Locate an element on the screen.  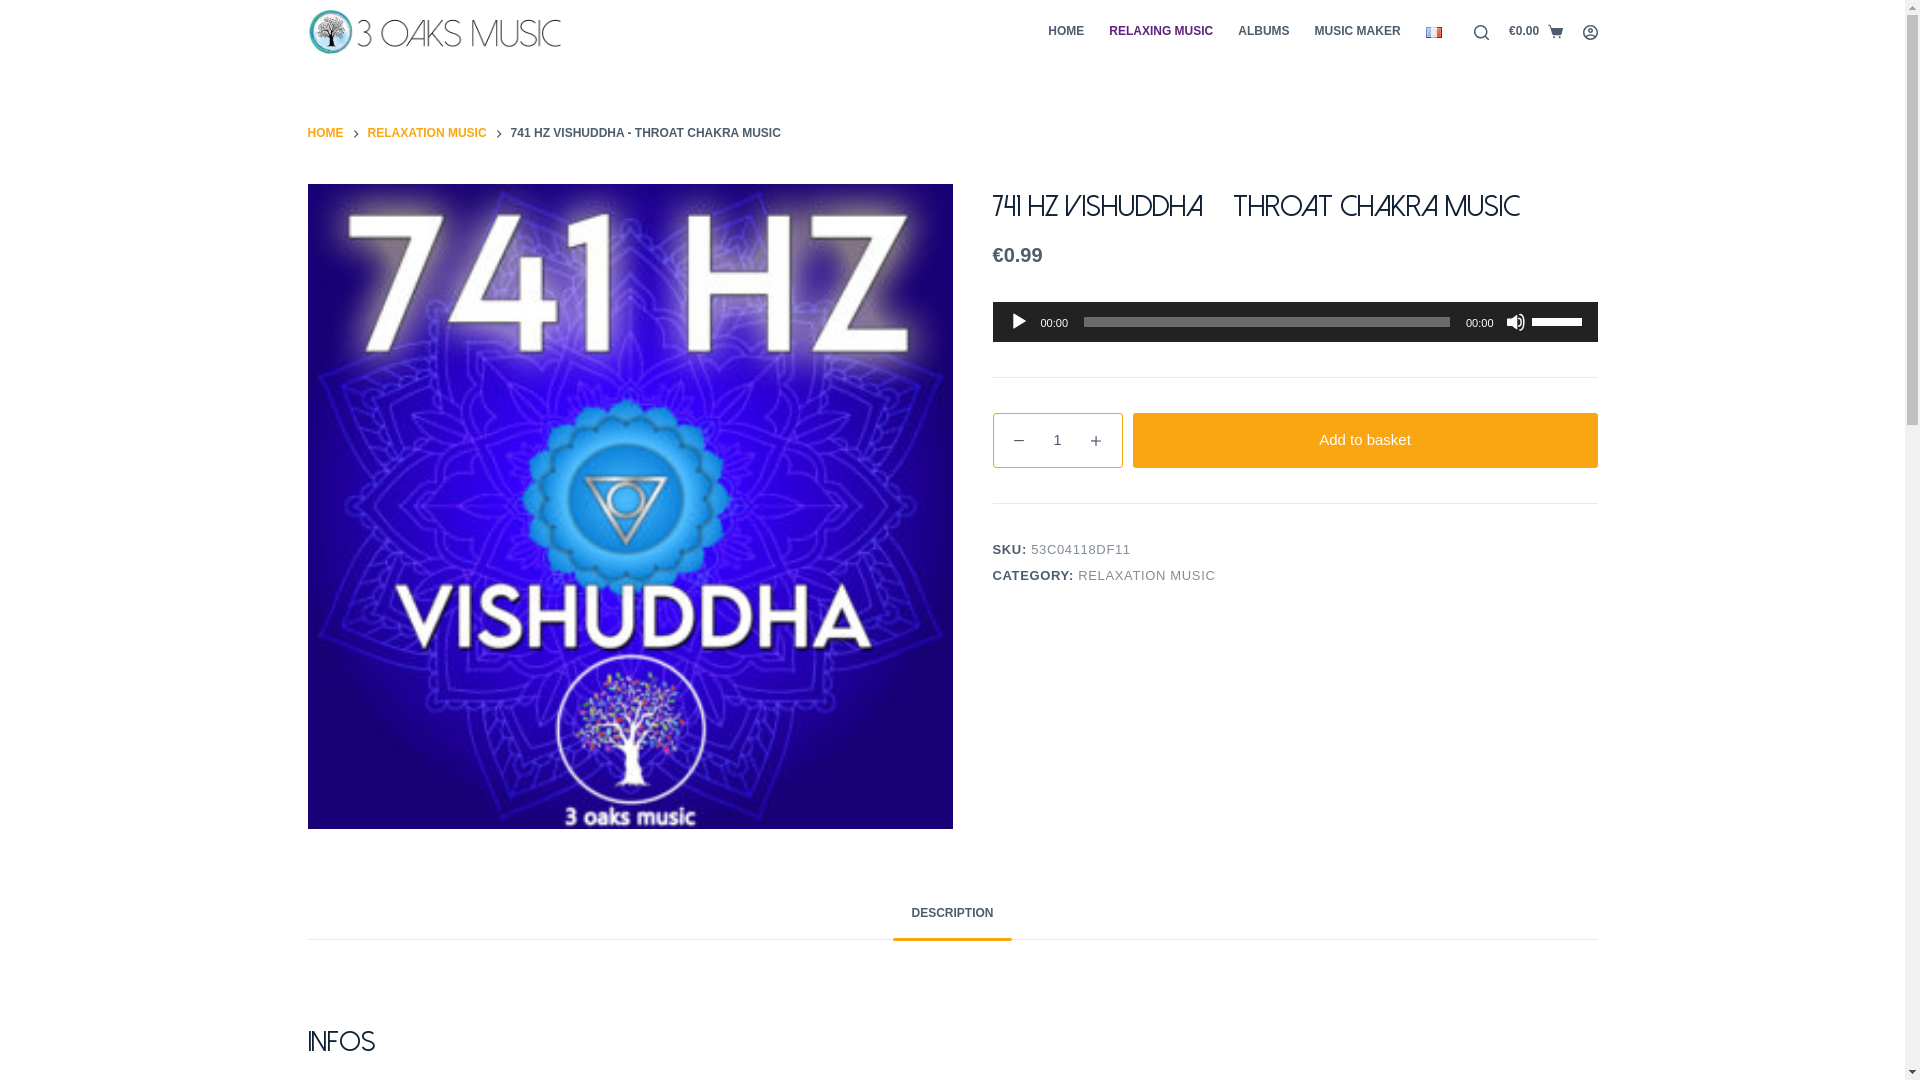
RELAXATION MUSIC is located at coordinates (428, 134).